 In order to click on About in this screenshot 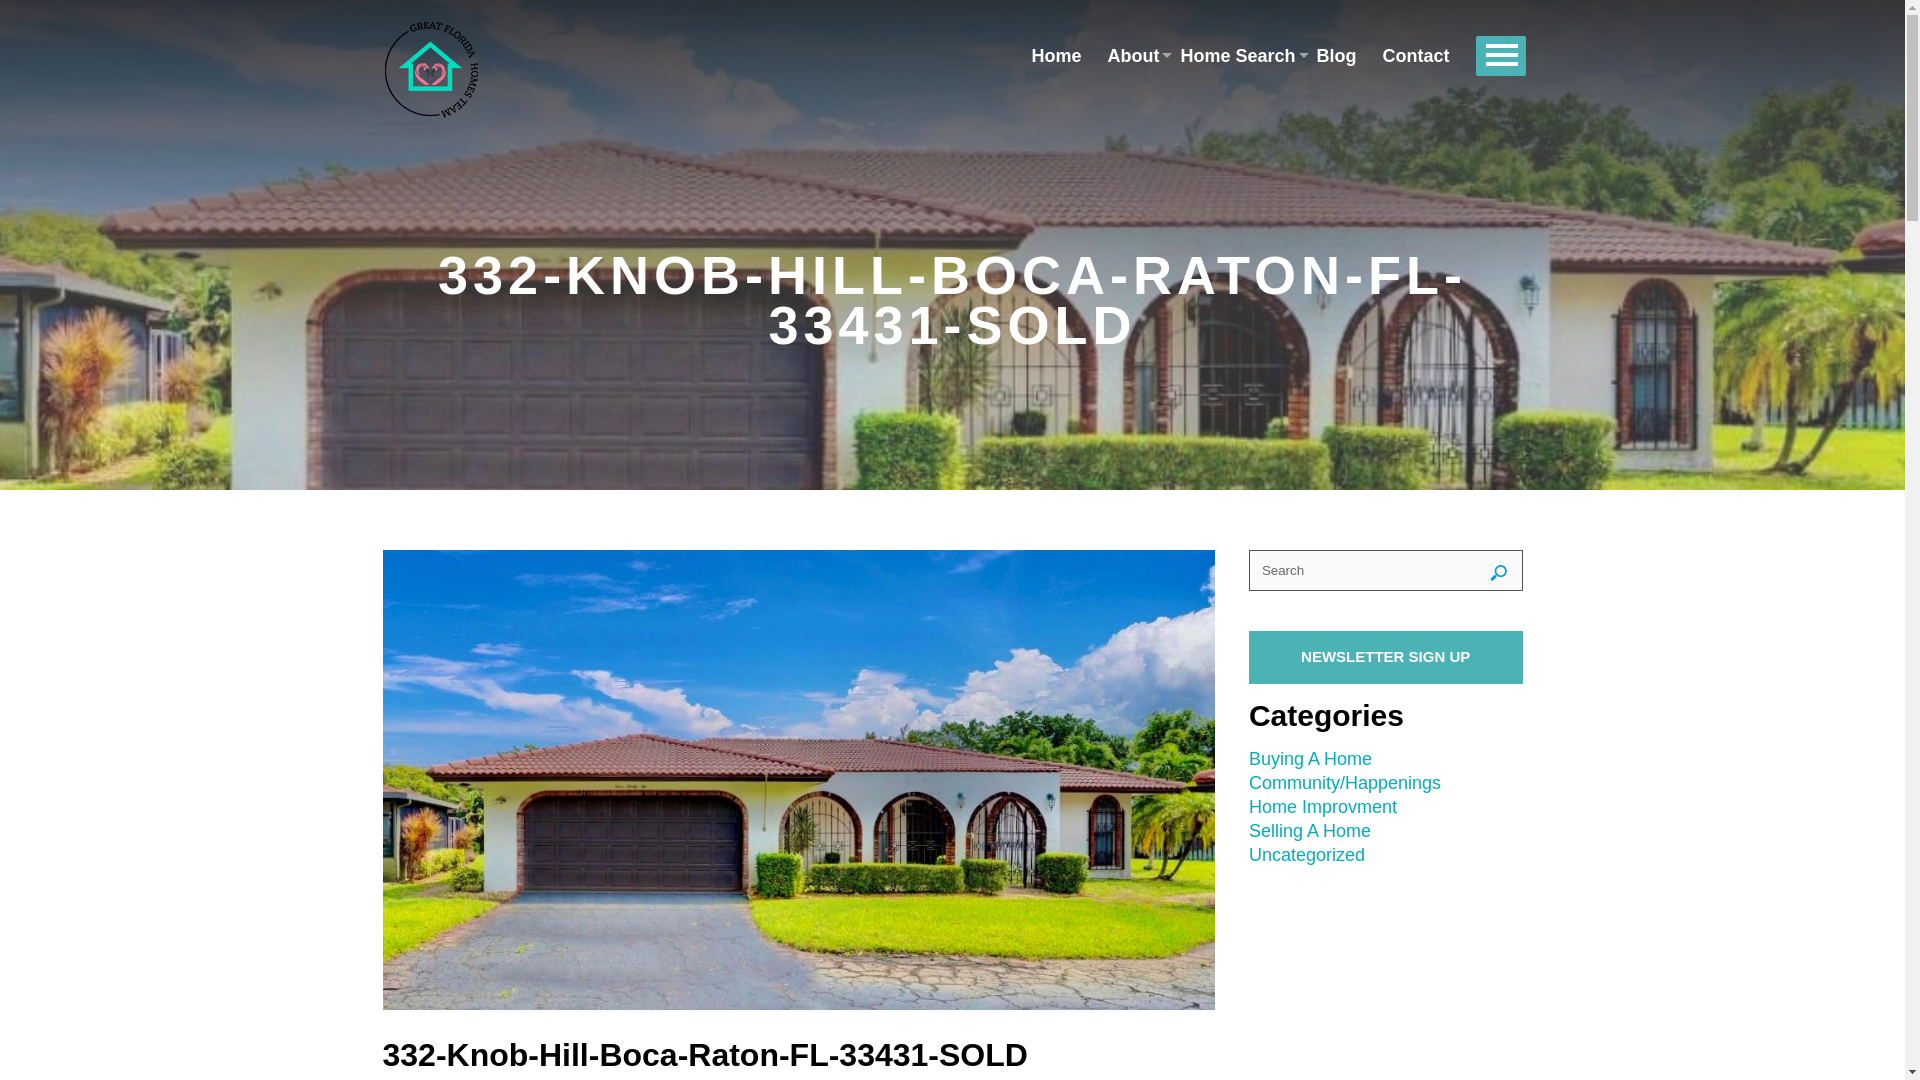, I will do `click(1130, 57)`.